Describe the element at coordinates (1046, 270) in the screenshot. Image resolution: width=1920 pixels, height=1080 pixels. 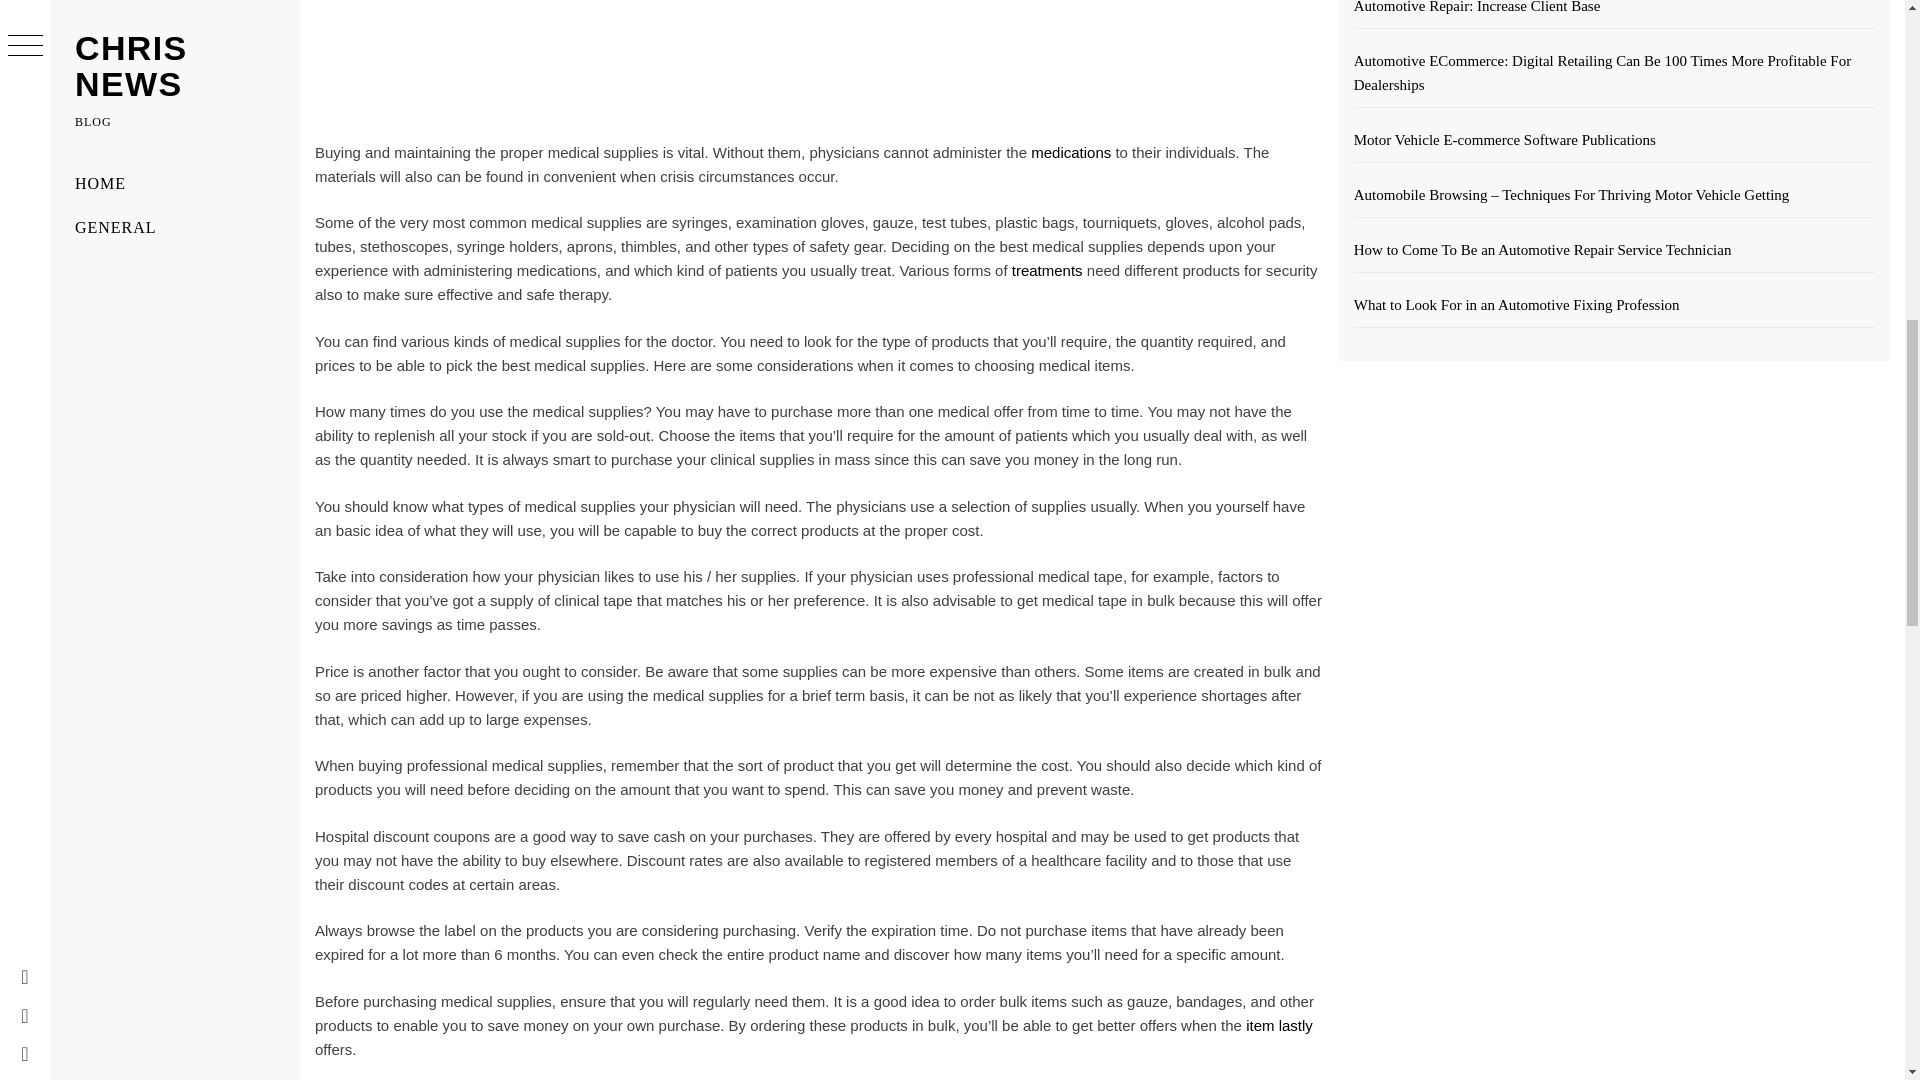
I see `treatments` at that location.